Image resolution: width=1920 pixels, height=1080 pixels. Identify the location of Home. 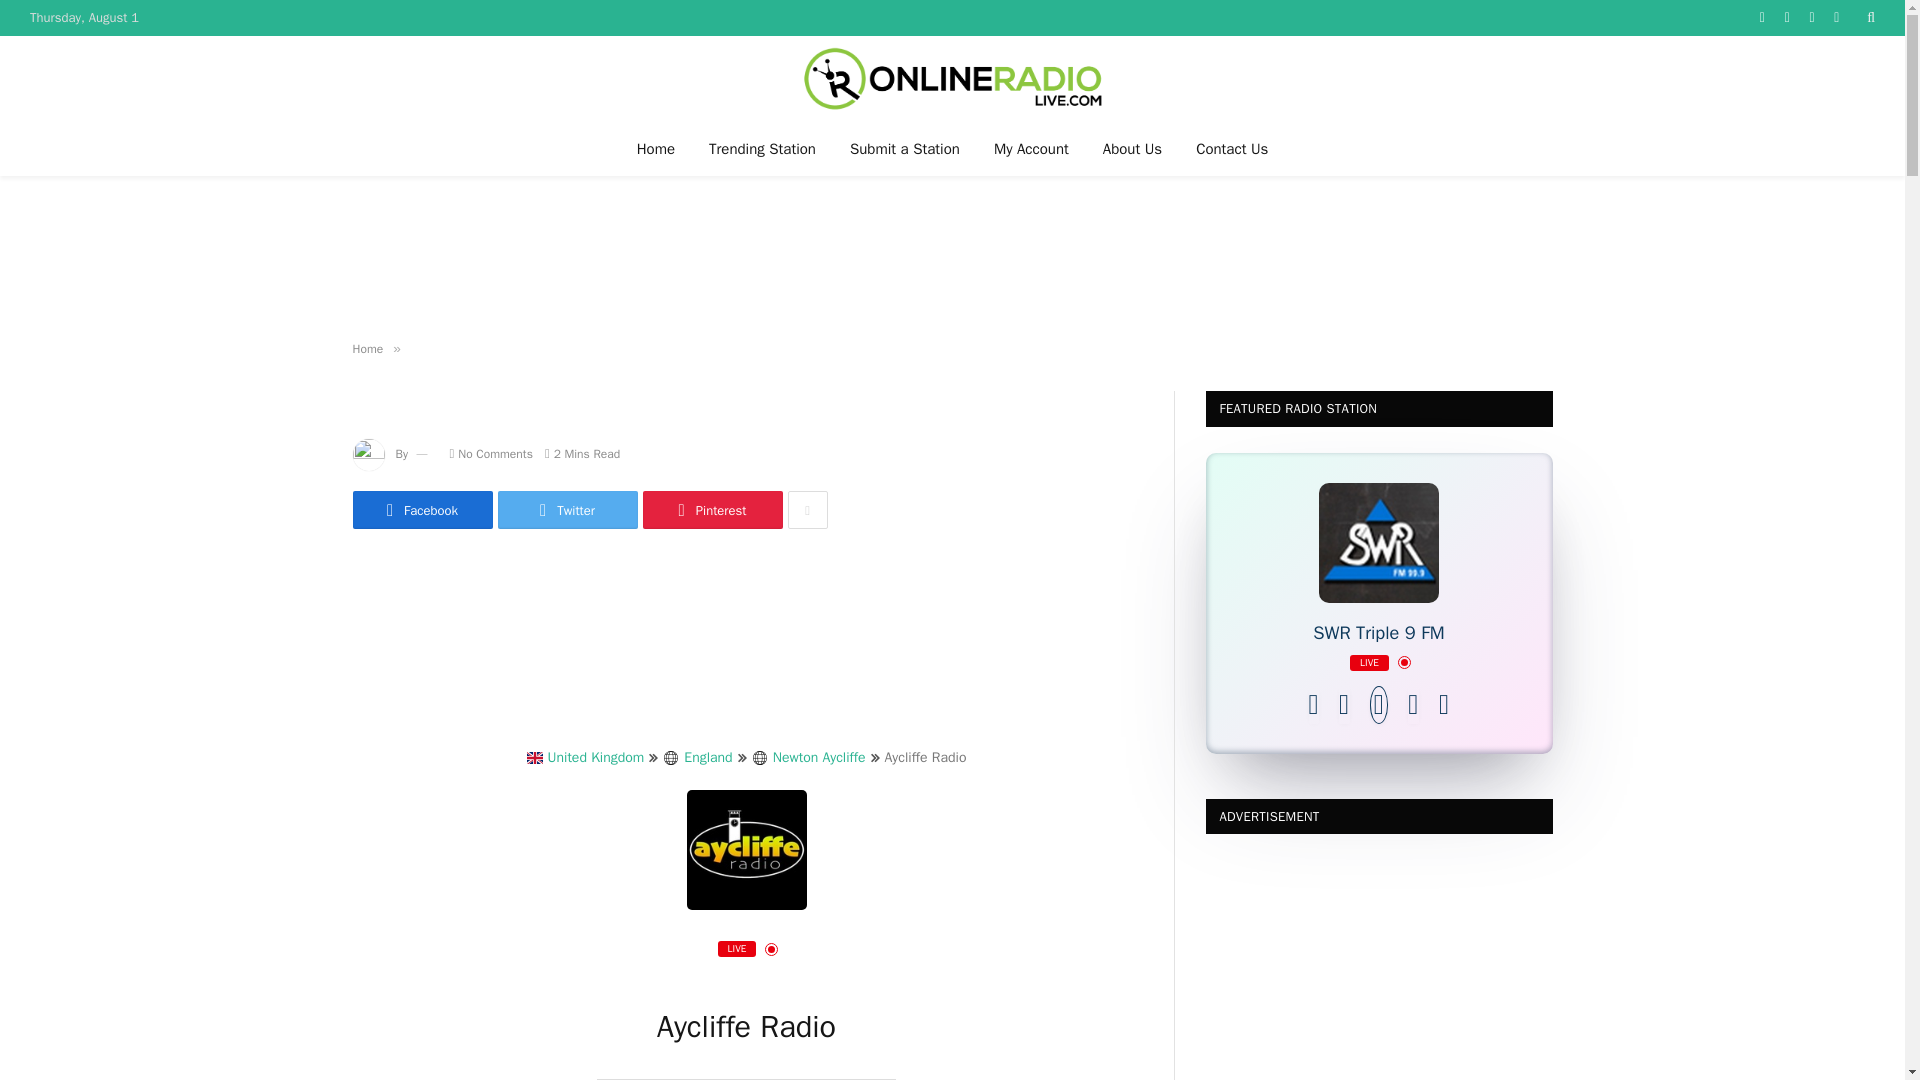
(656, 148).